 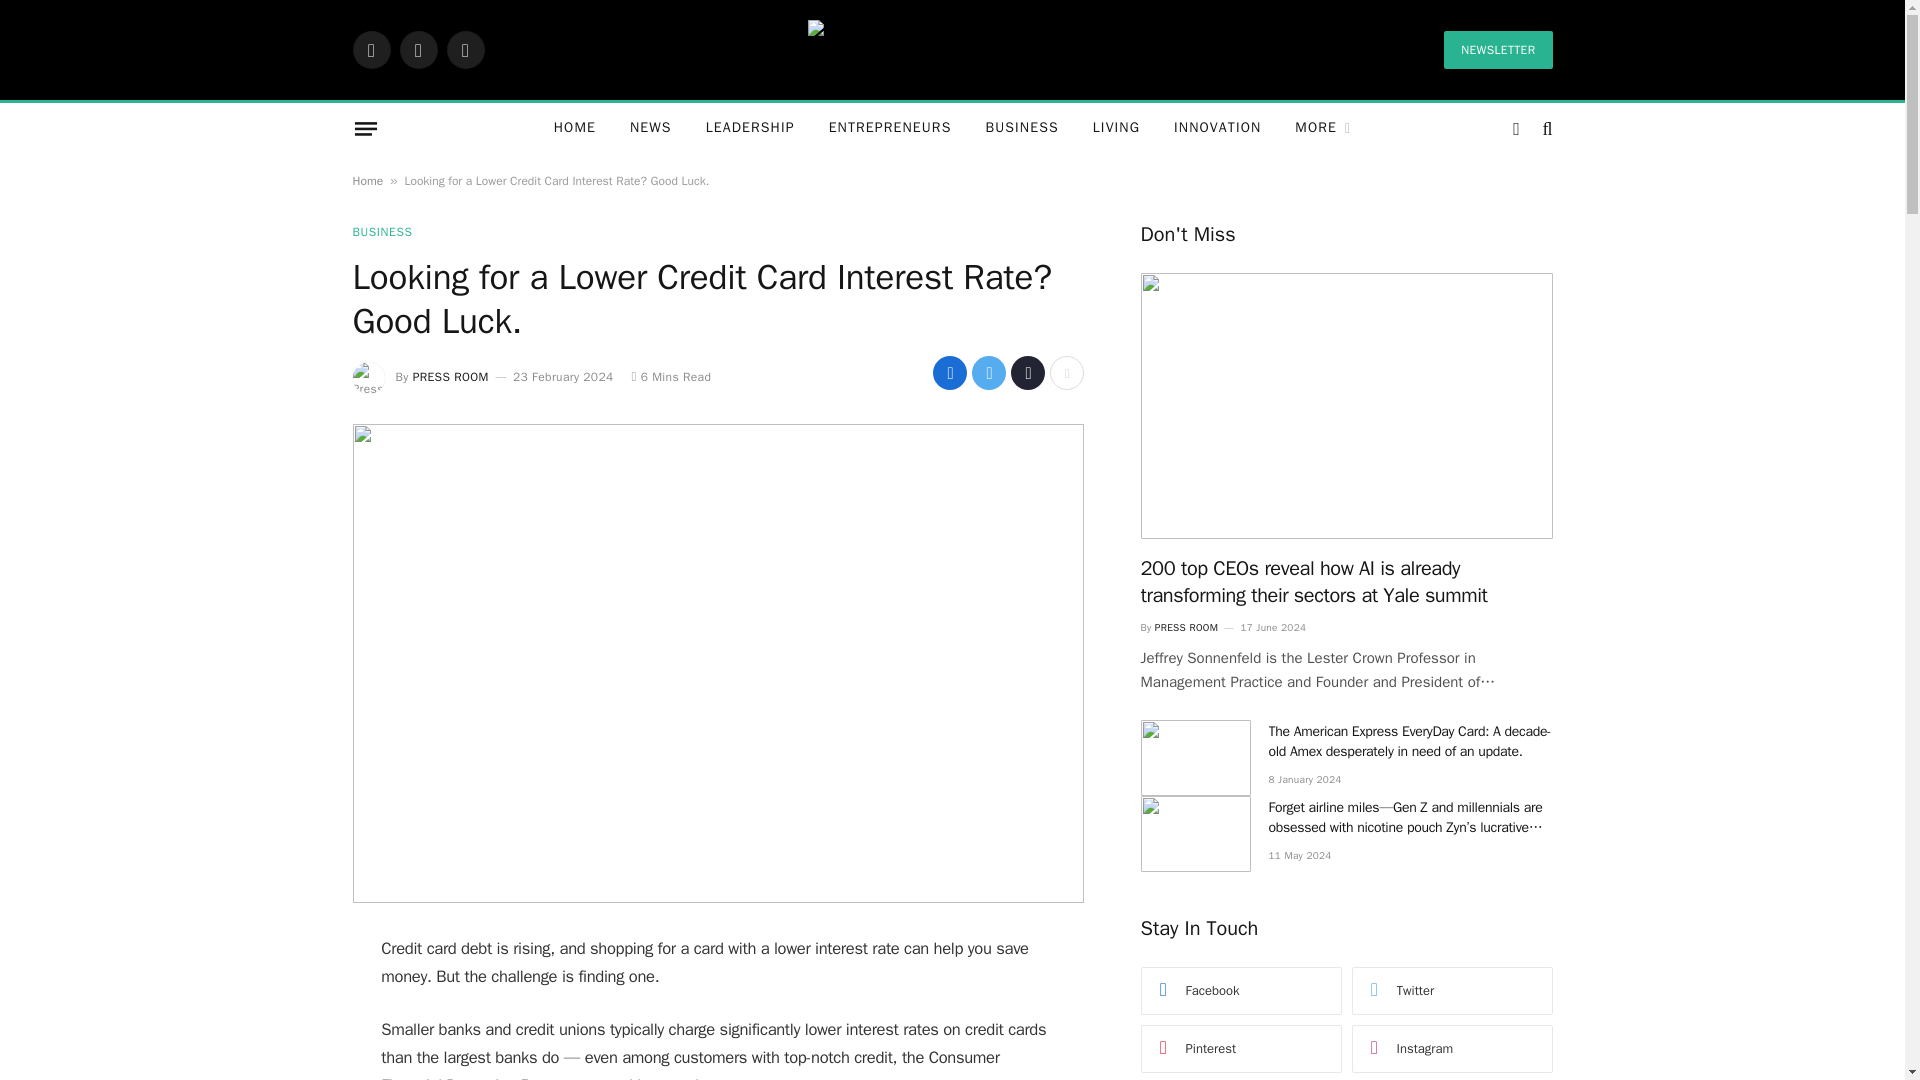 What do you see at coordinates (1322, 128) in the screenshot?
I see `MORE` at bounding box center [1322, 128].